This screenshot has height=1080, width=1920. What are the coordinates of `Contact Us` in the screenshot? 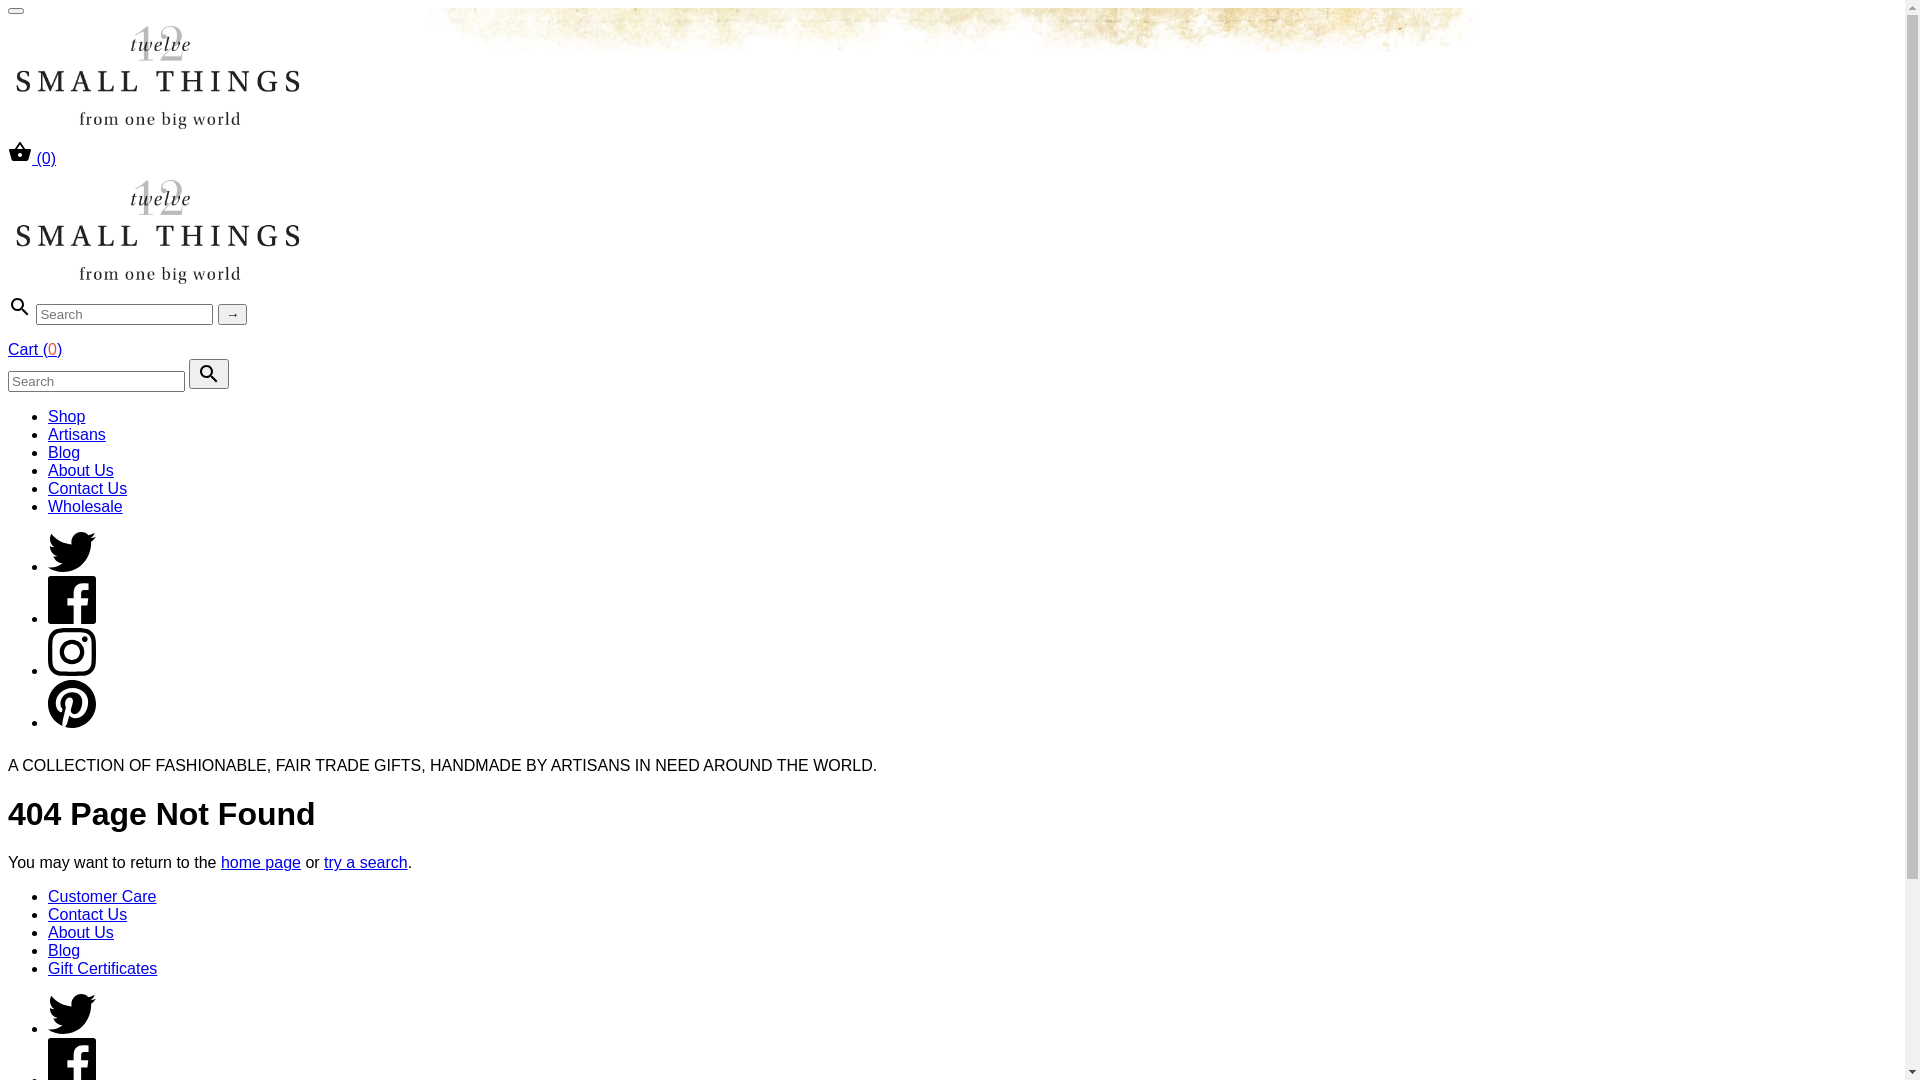 It's located at (88, 914).